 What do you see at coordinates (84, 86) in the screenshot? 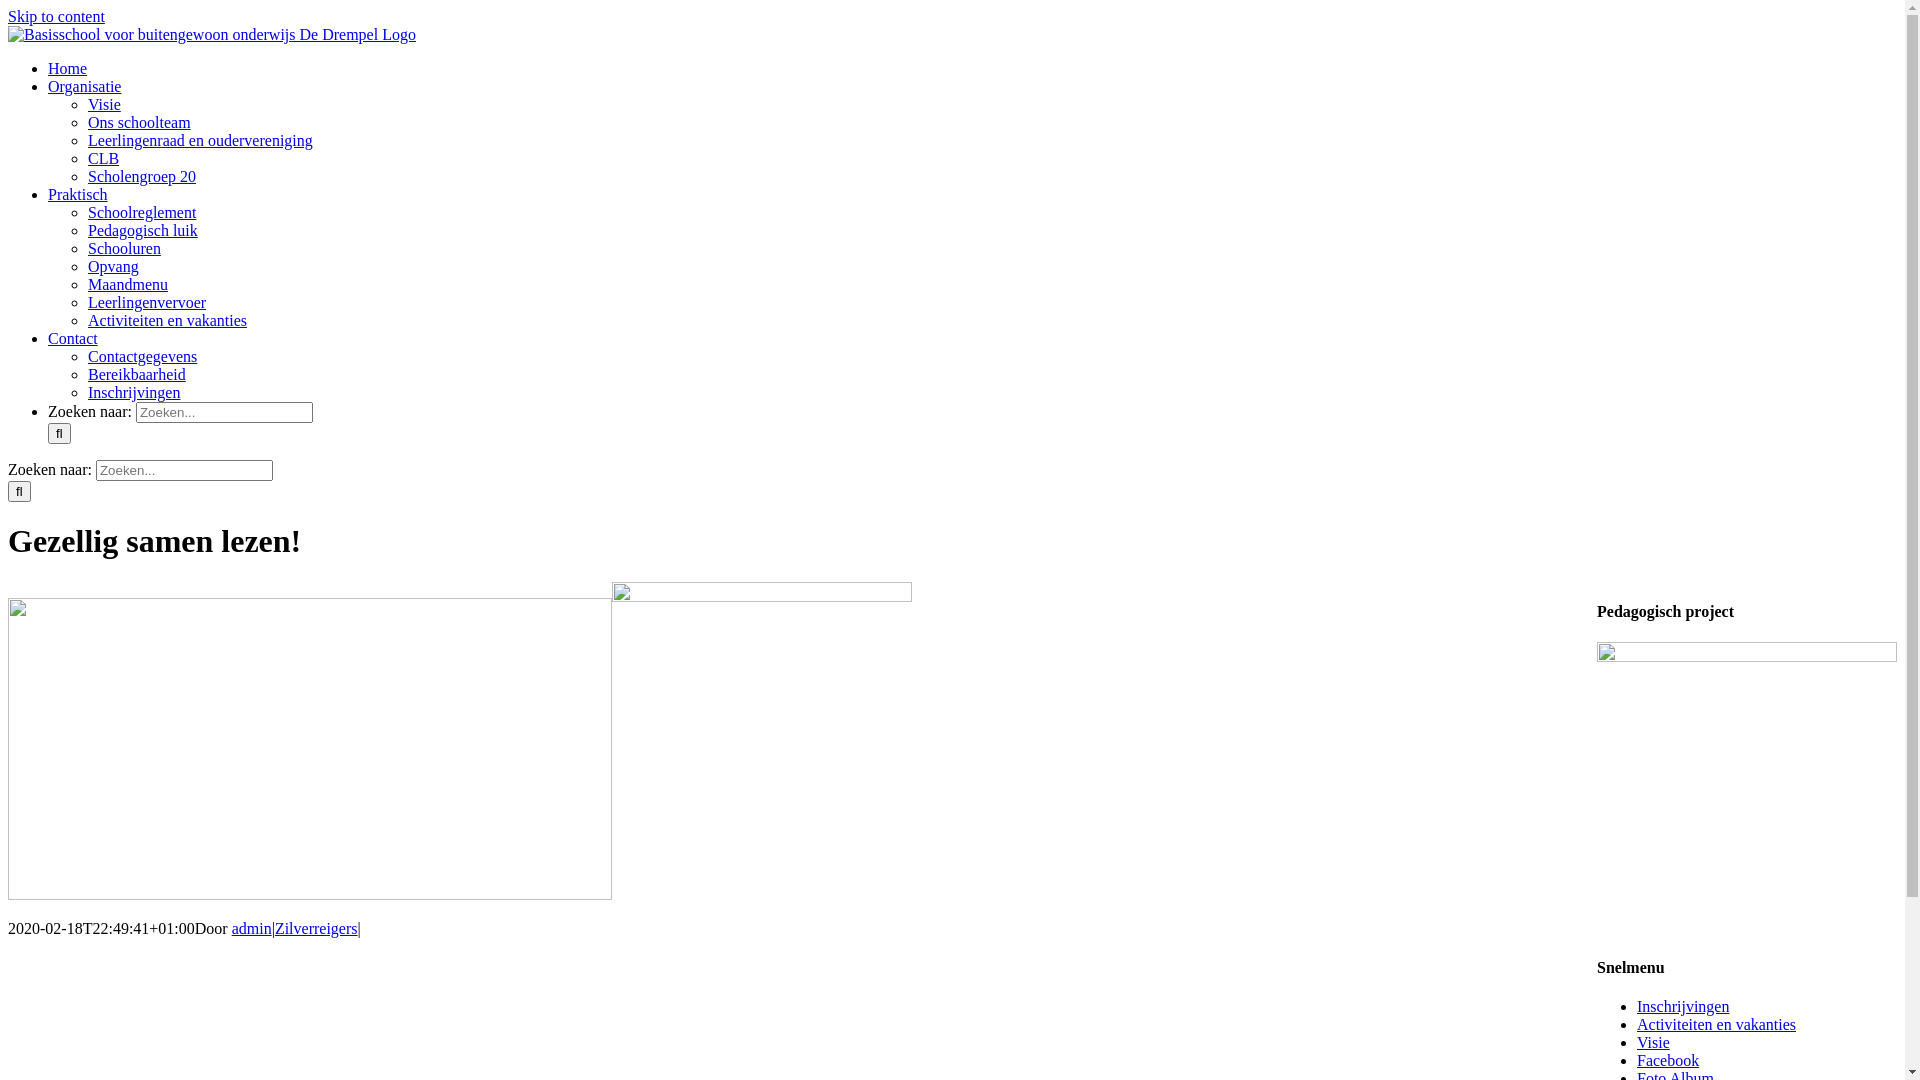
I see `Organisatie` at bounding box center [84, 86].